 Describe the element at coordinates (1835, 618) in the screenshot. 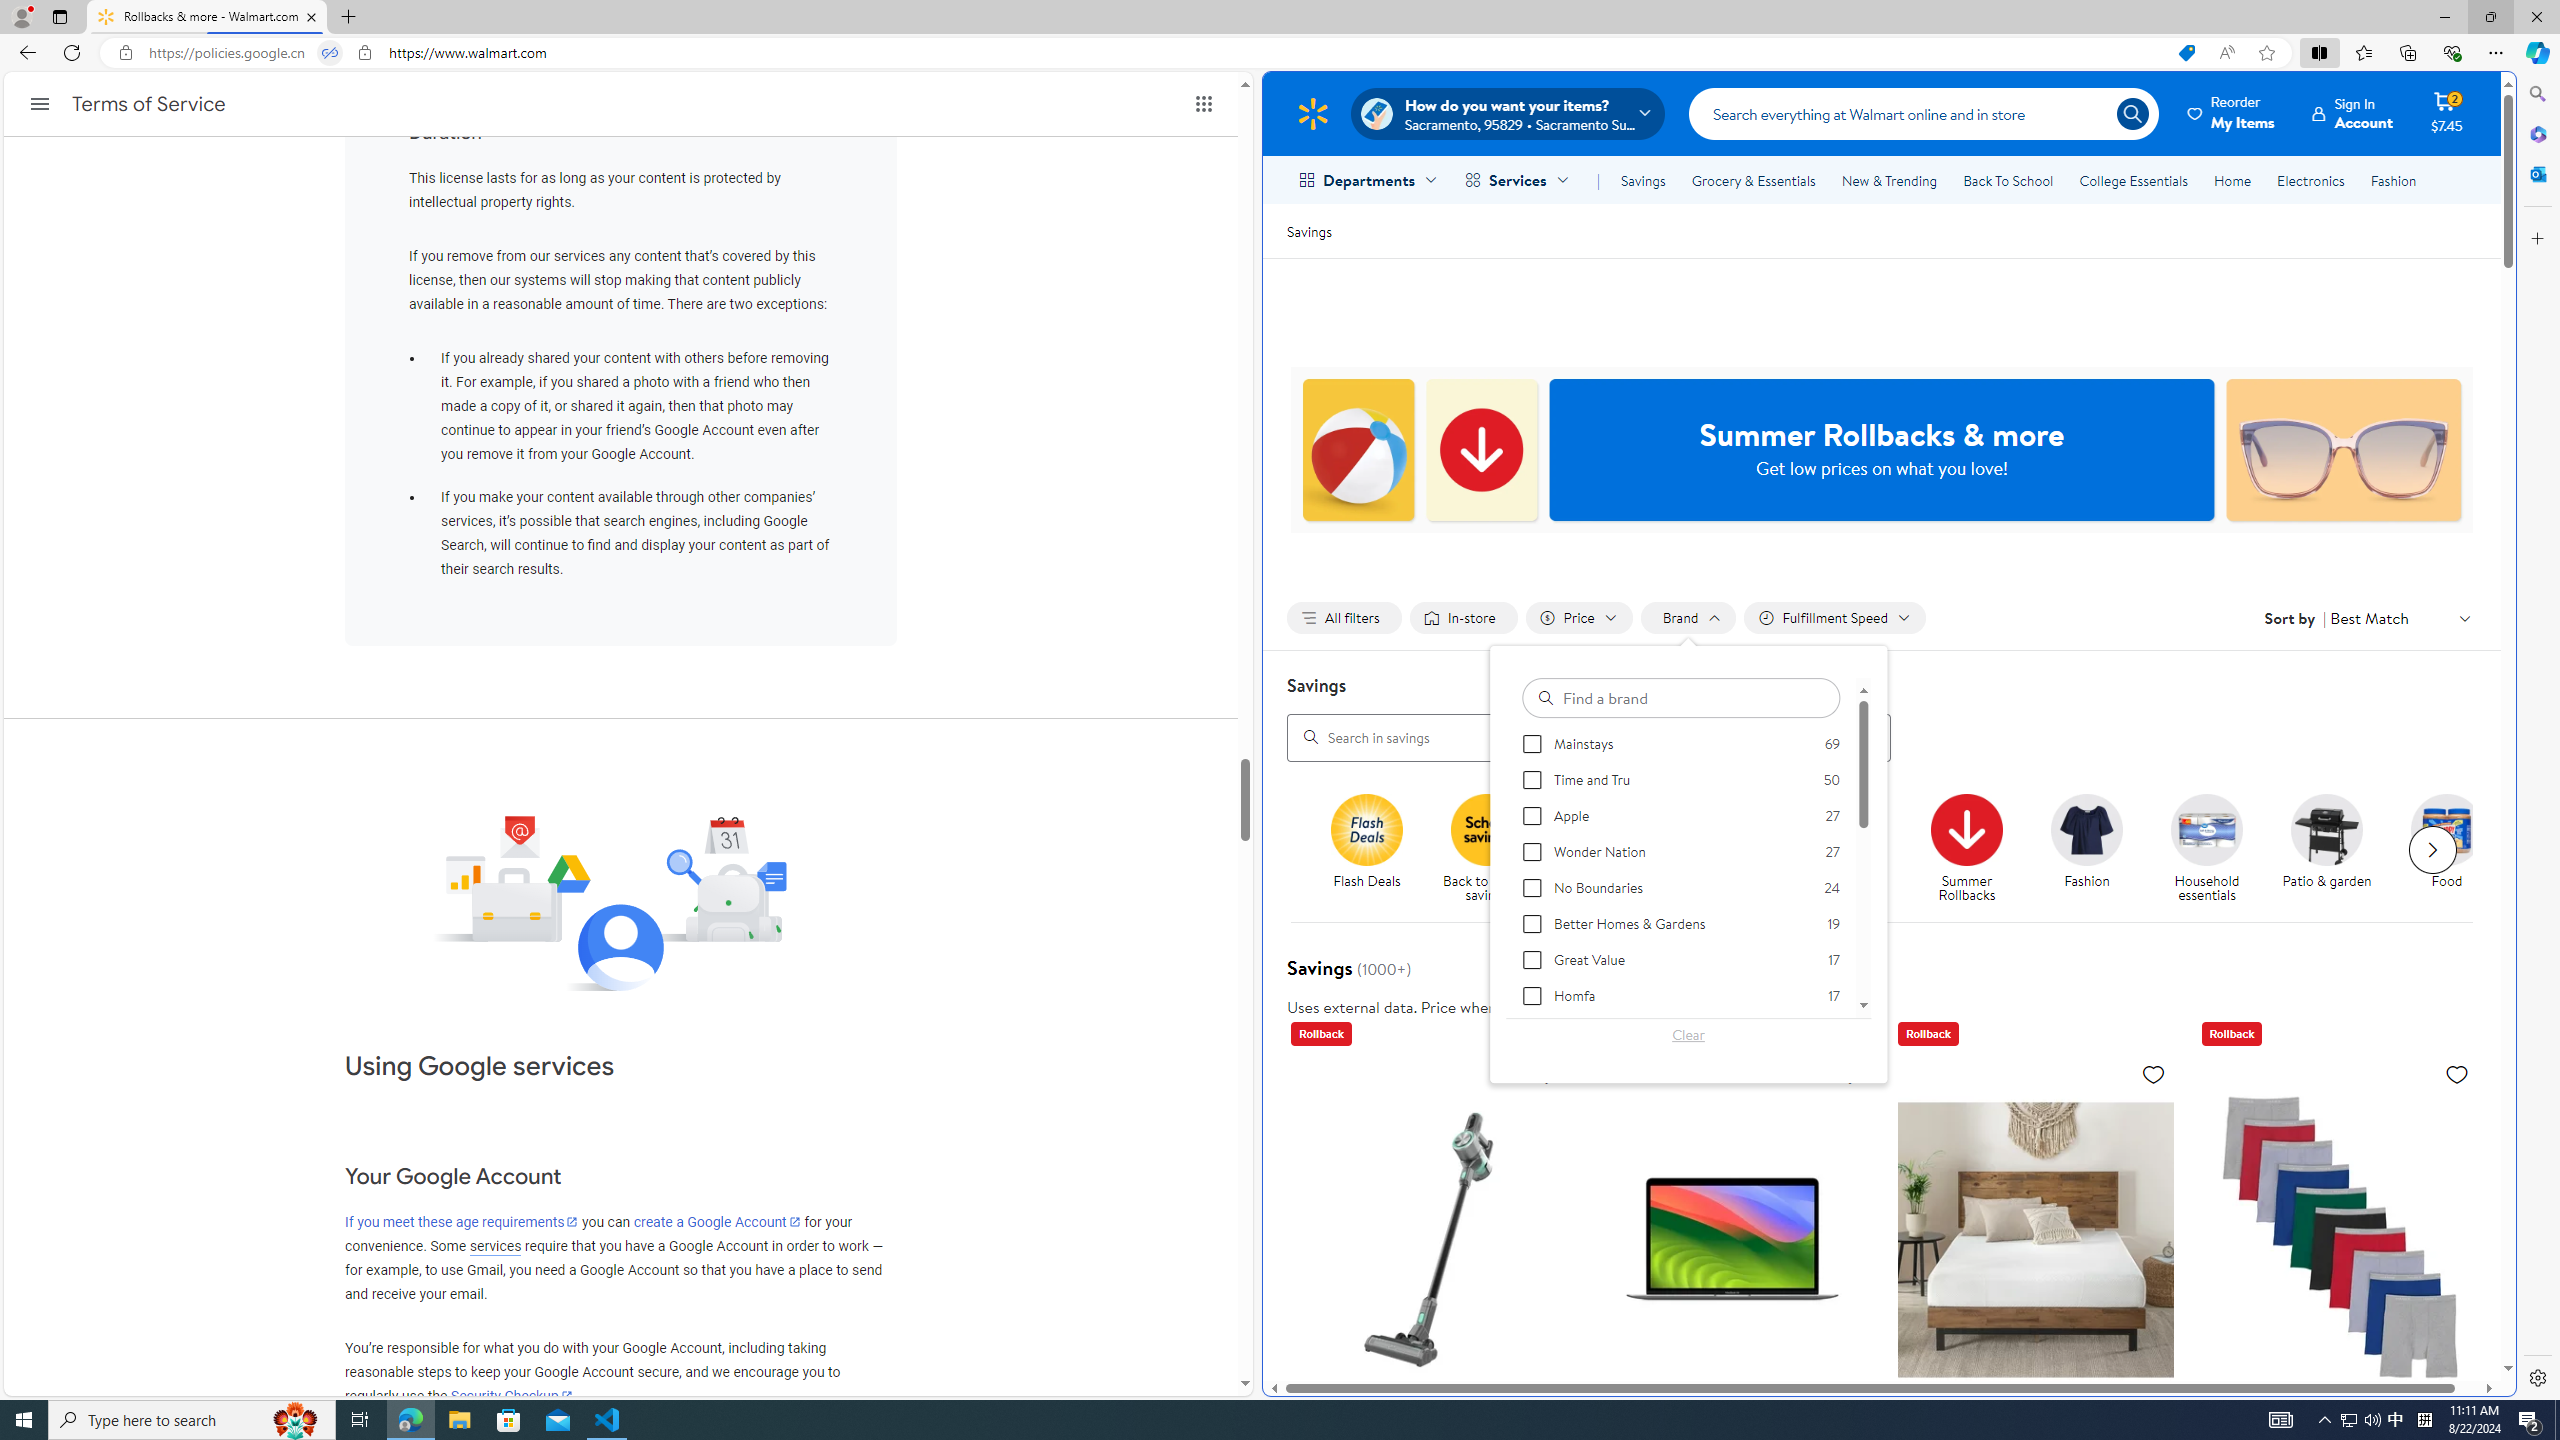

I see `Filter by Fulfillment Speed not applied, activate to change` at that location.